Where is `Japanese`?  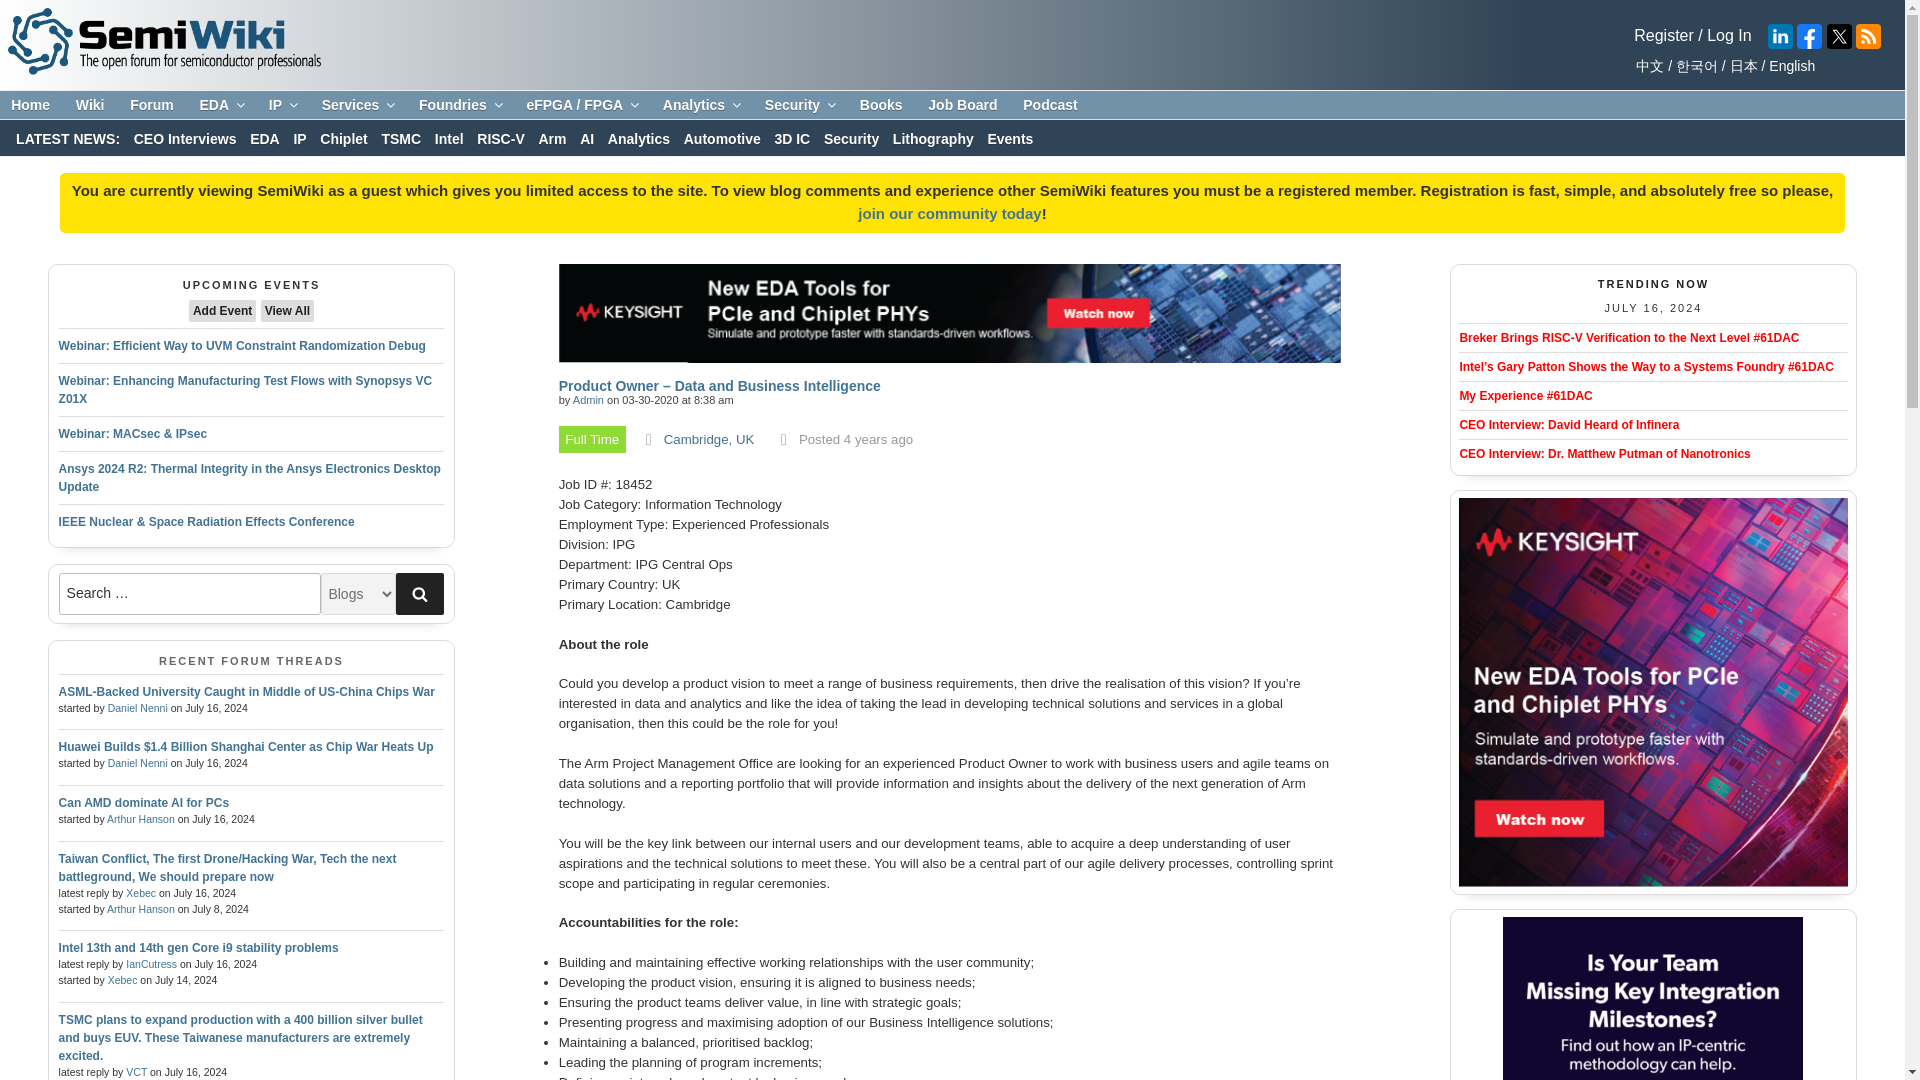
Japanese is located at coordinates (1740, 66).